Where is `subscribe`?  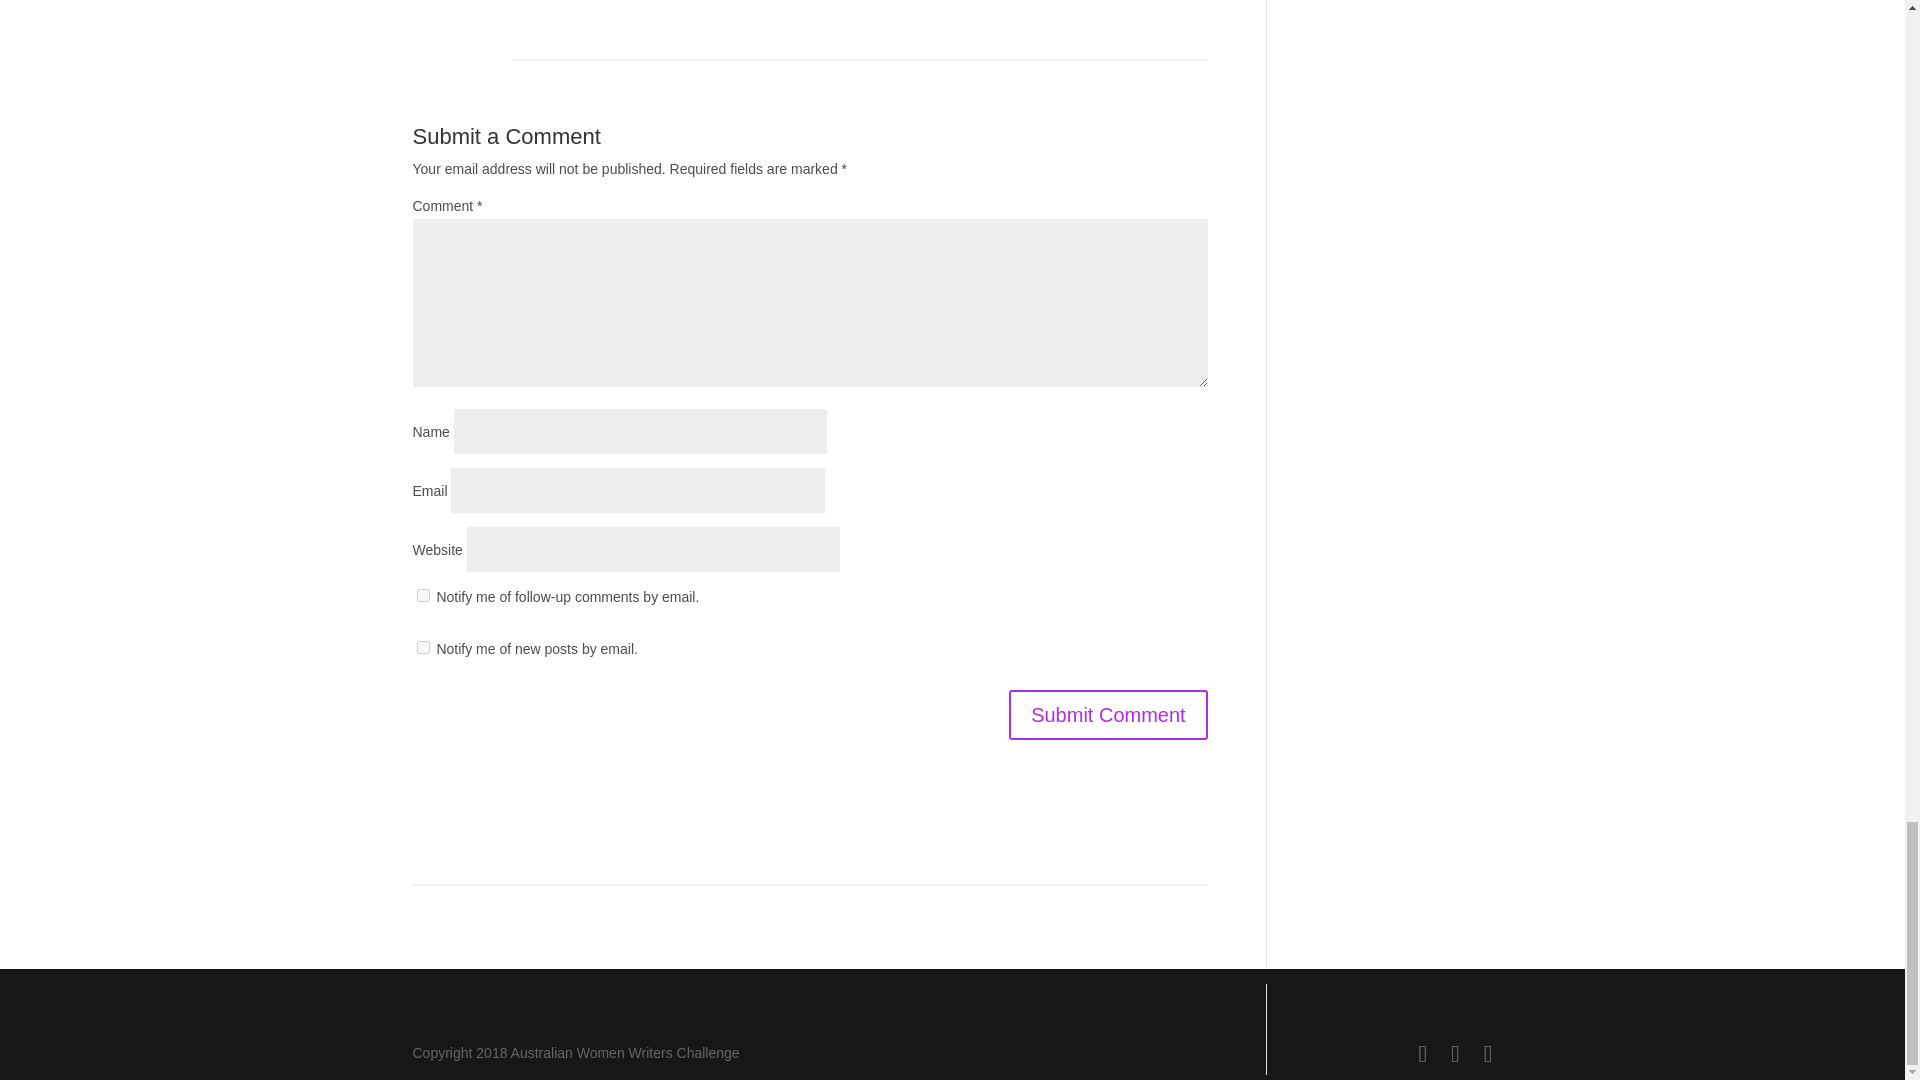
subscribe is located at coordinates (422, 648).